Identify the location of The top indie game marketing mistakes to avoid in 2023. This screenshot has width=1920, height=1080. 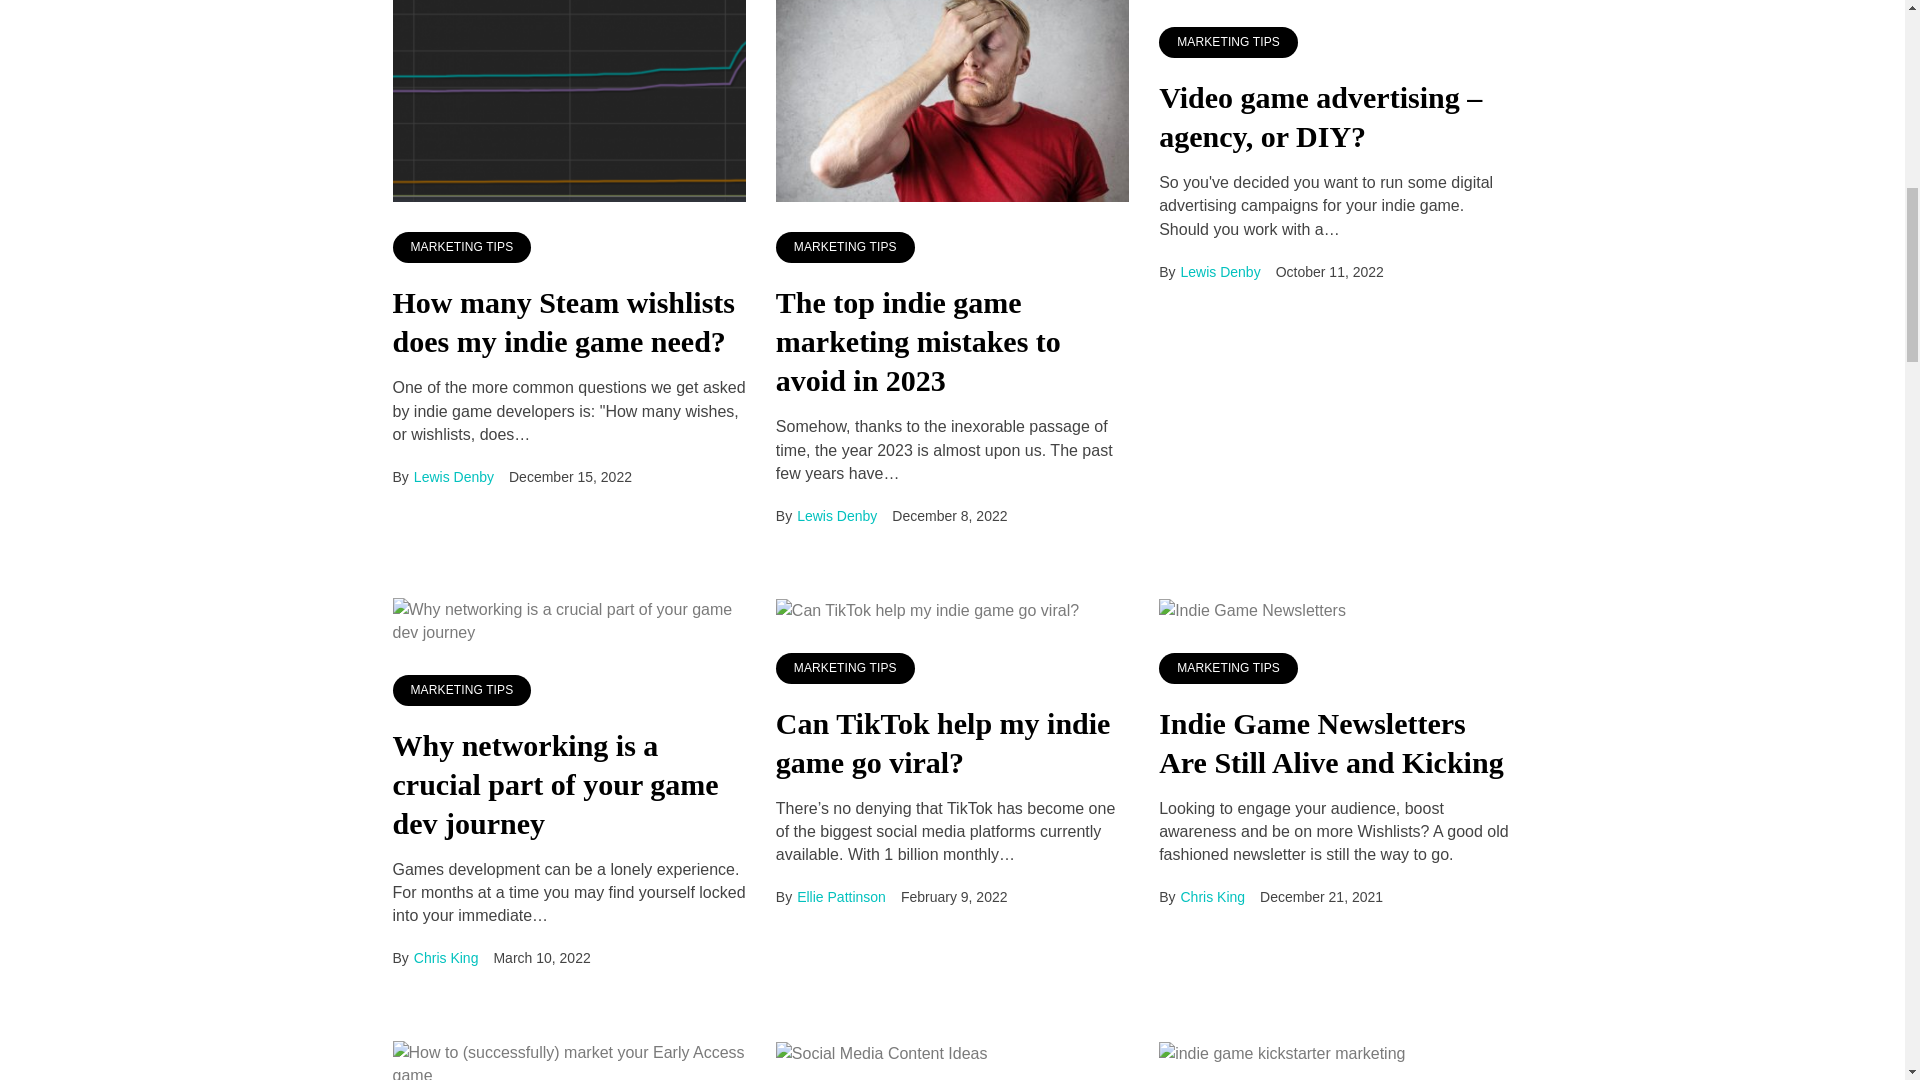
(918, 342).